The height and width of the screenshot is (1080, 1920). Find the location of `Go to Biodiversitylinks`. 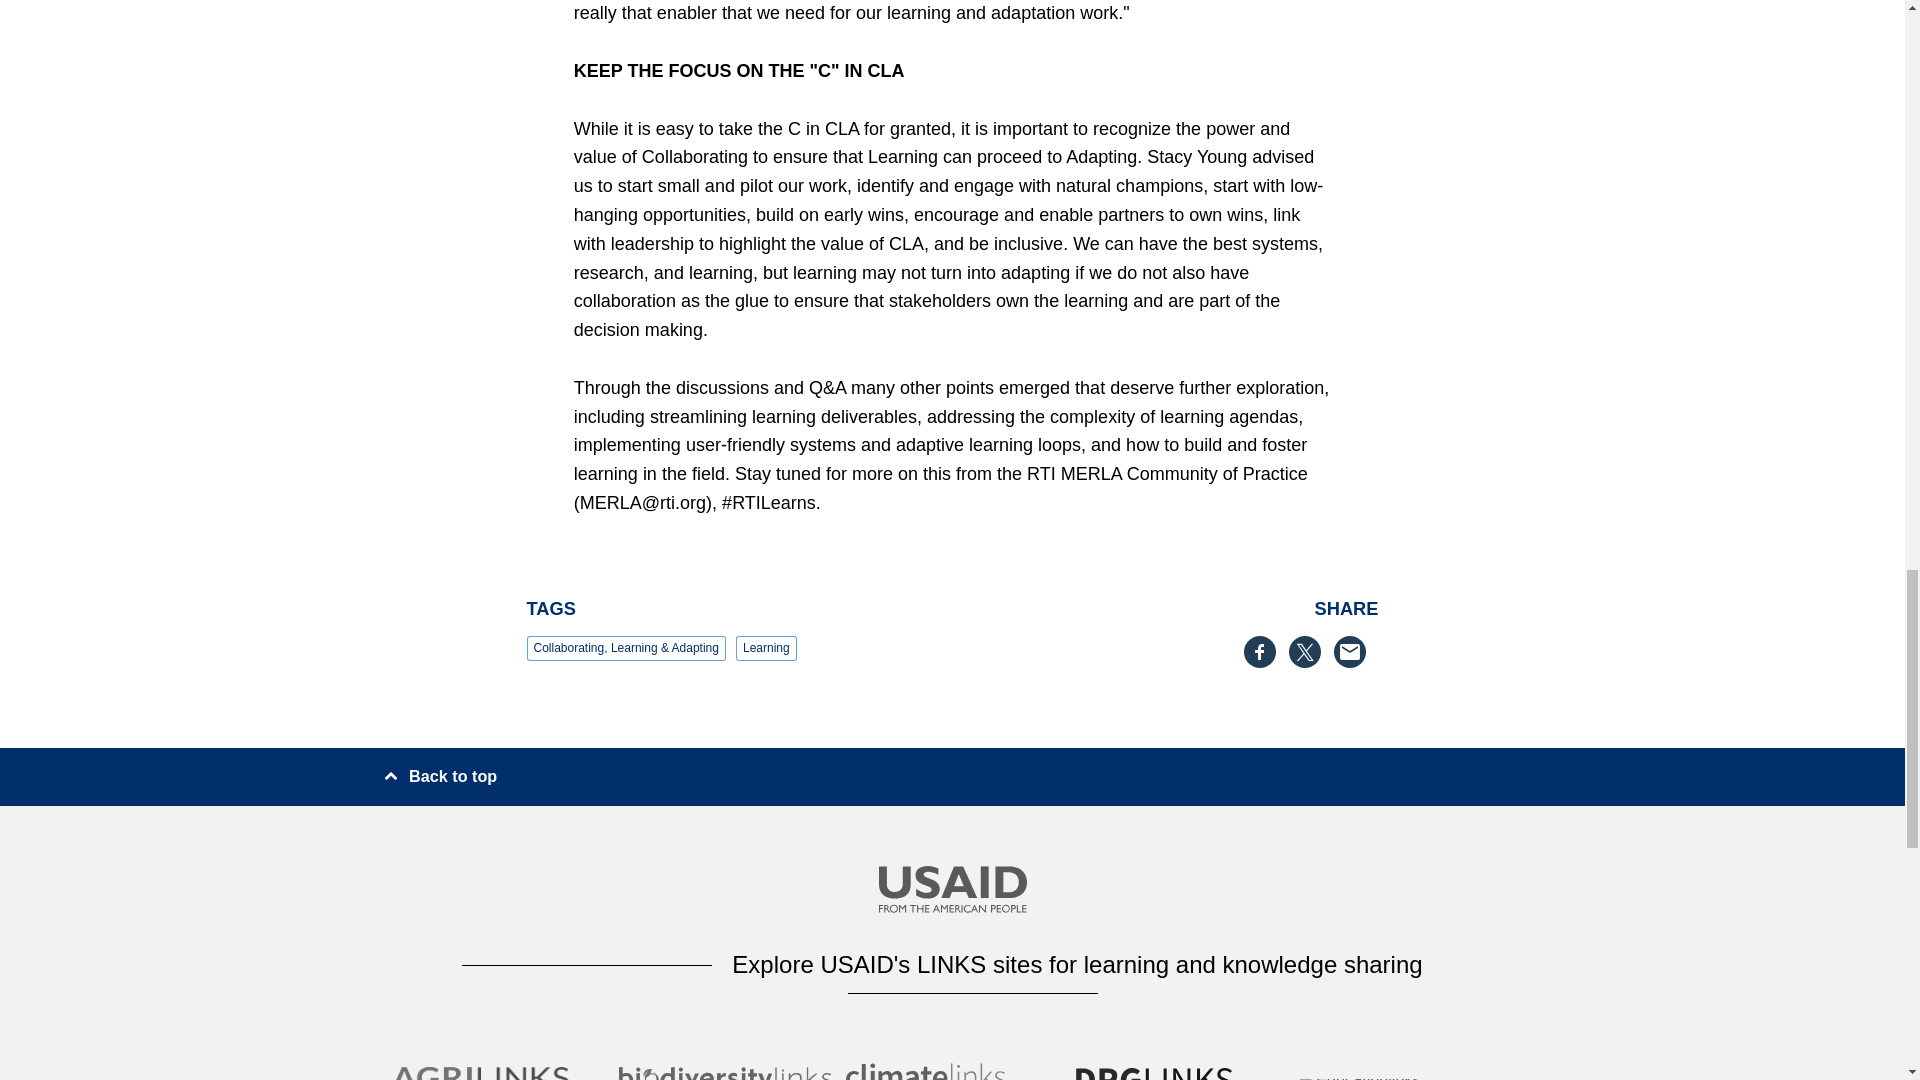

Go to Biodiversitylinks is located at coordinates (724, 1074).